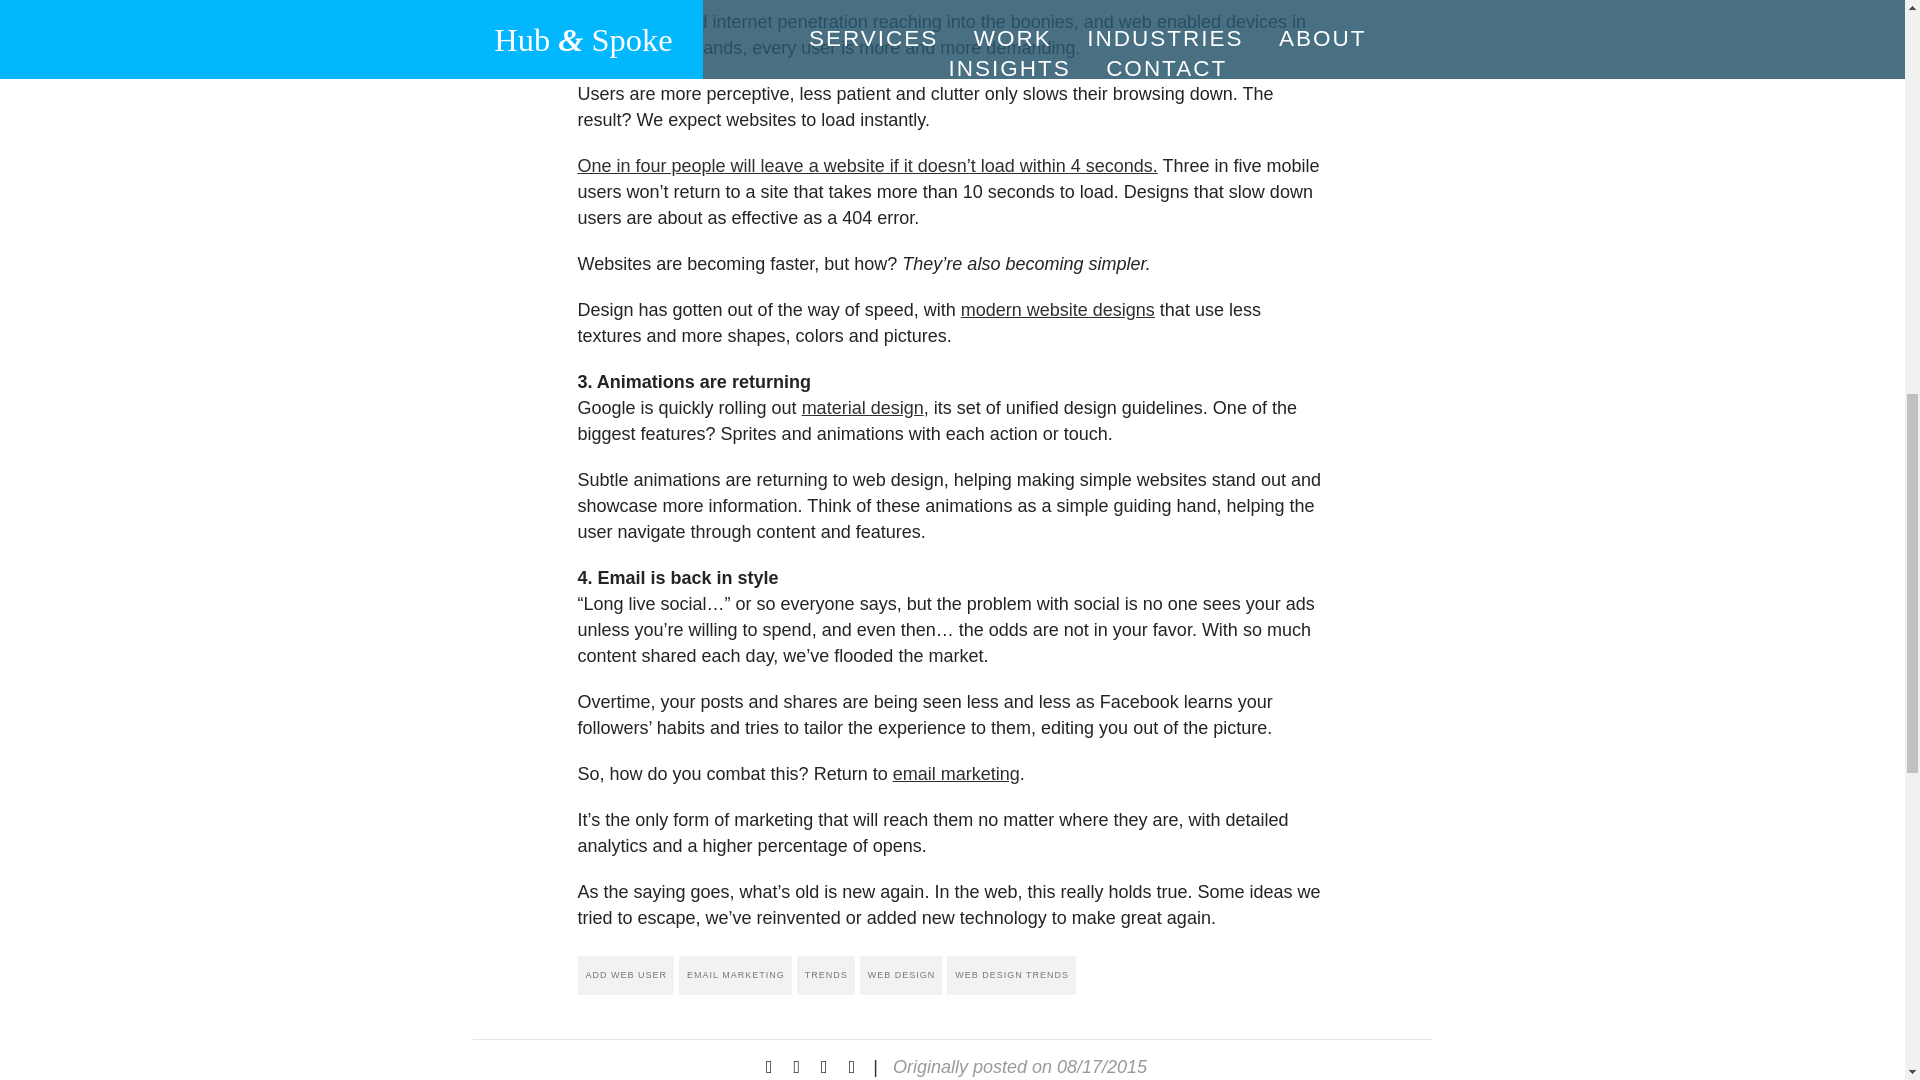 This screenshot has height=1080, width=1920. I want to click on ADD WEB USER, so click(626, 974).